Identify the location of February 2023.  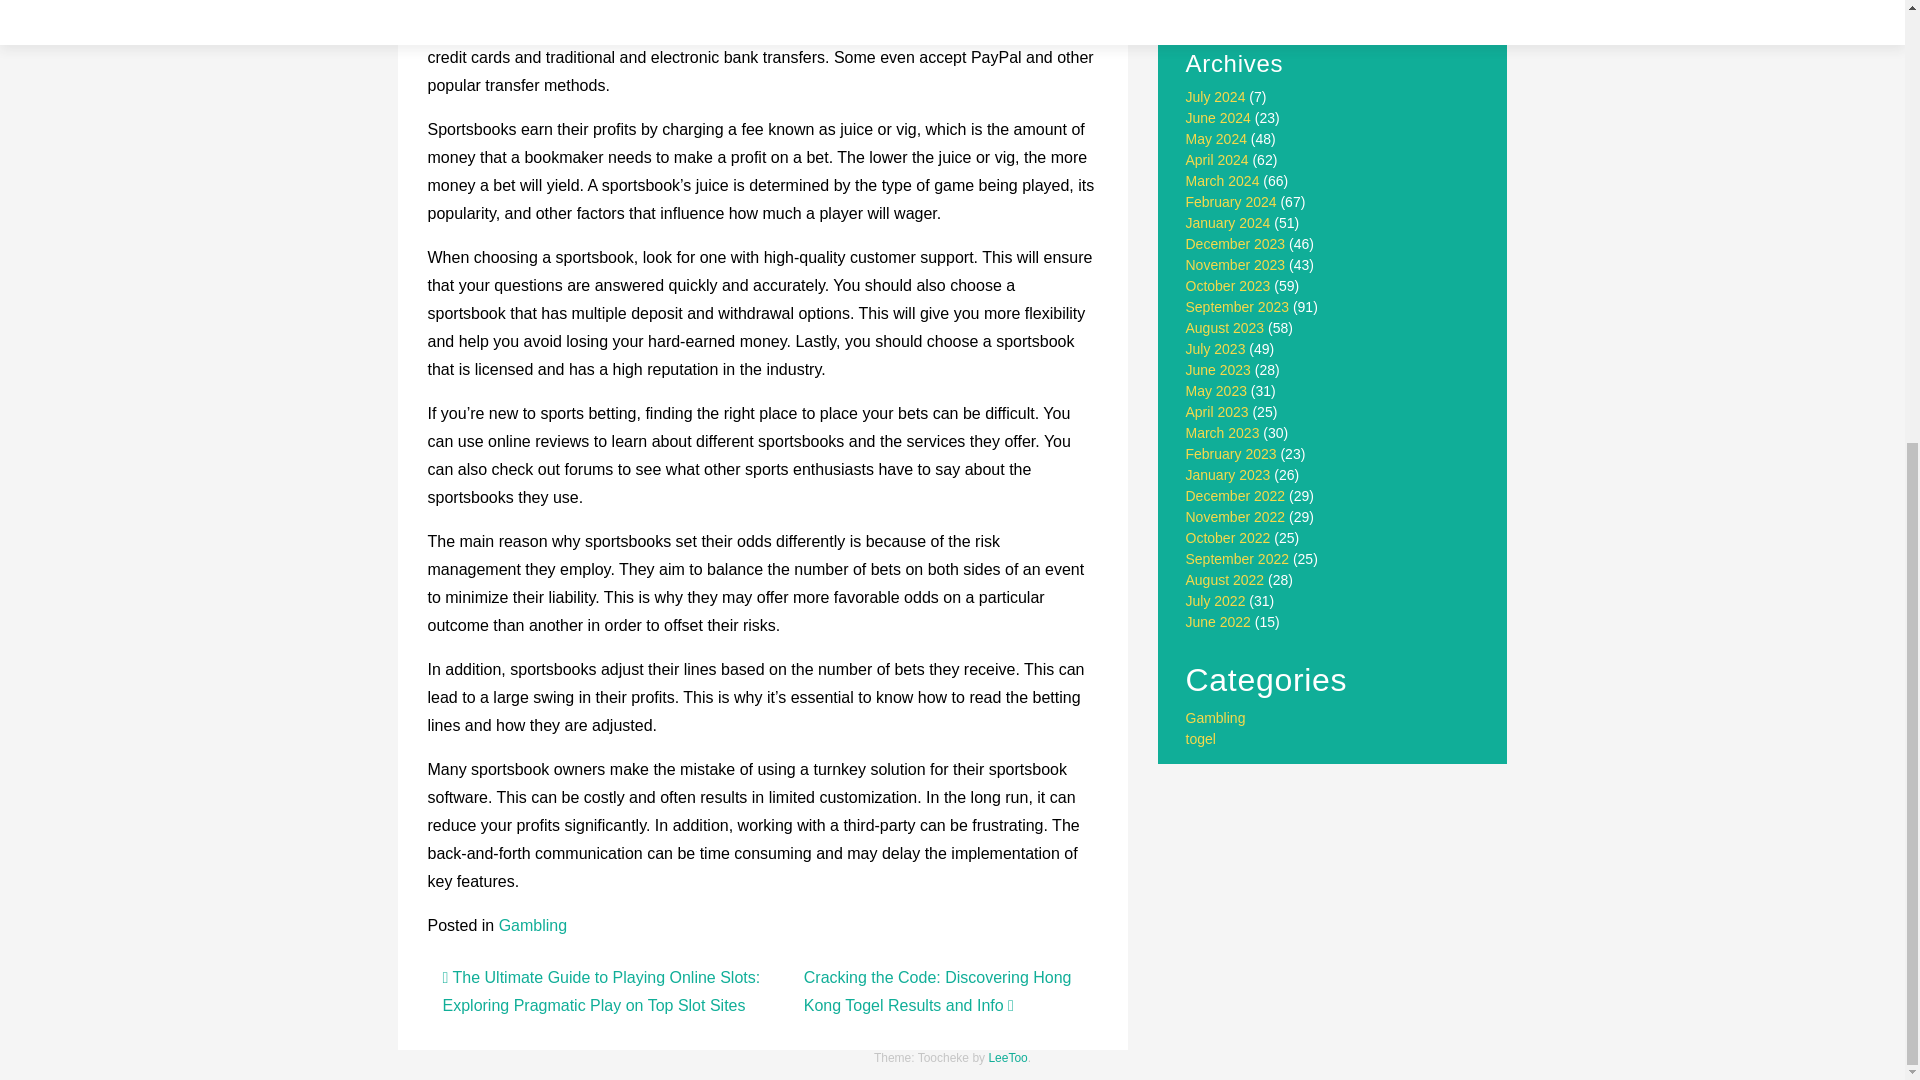
(1231, 454).